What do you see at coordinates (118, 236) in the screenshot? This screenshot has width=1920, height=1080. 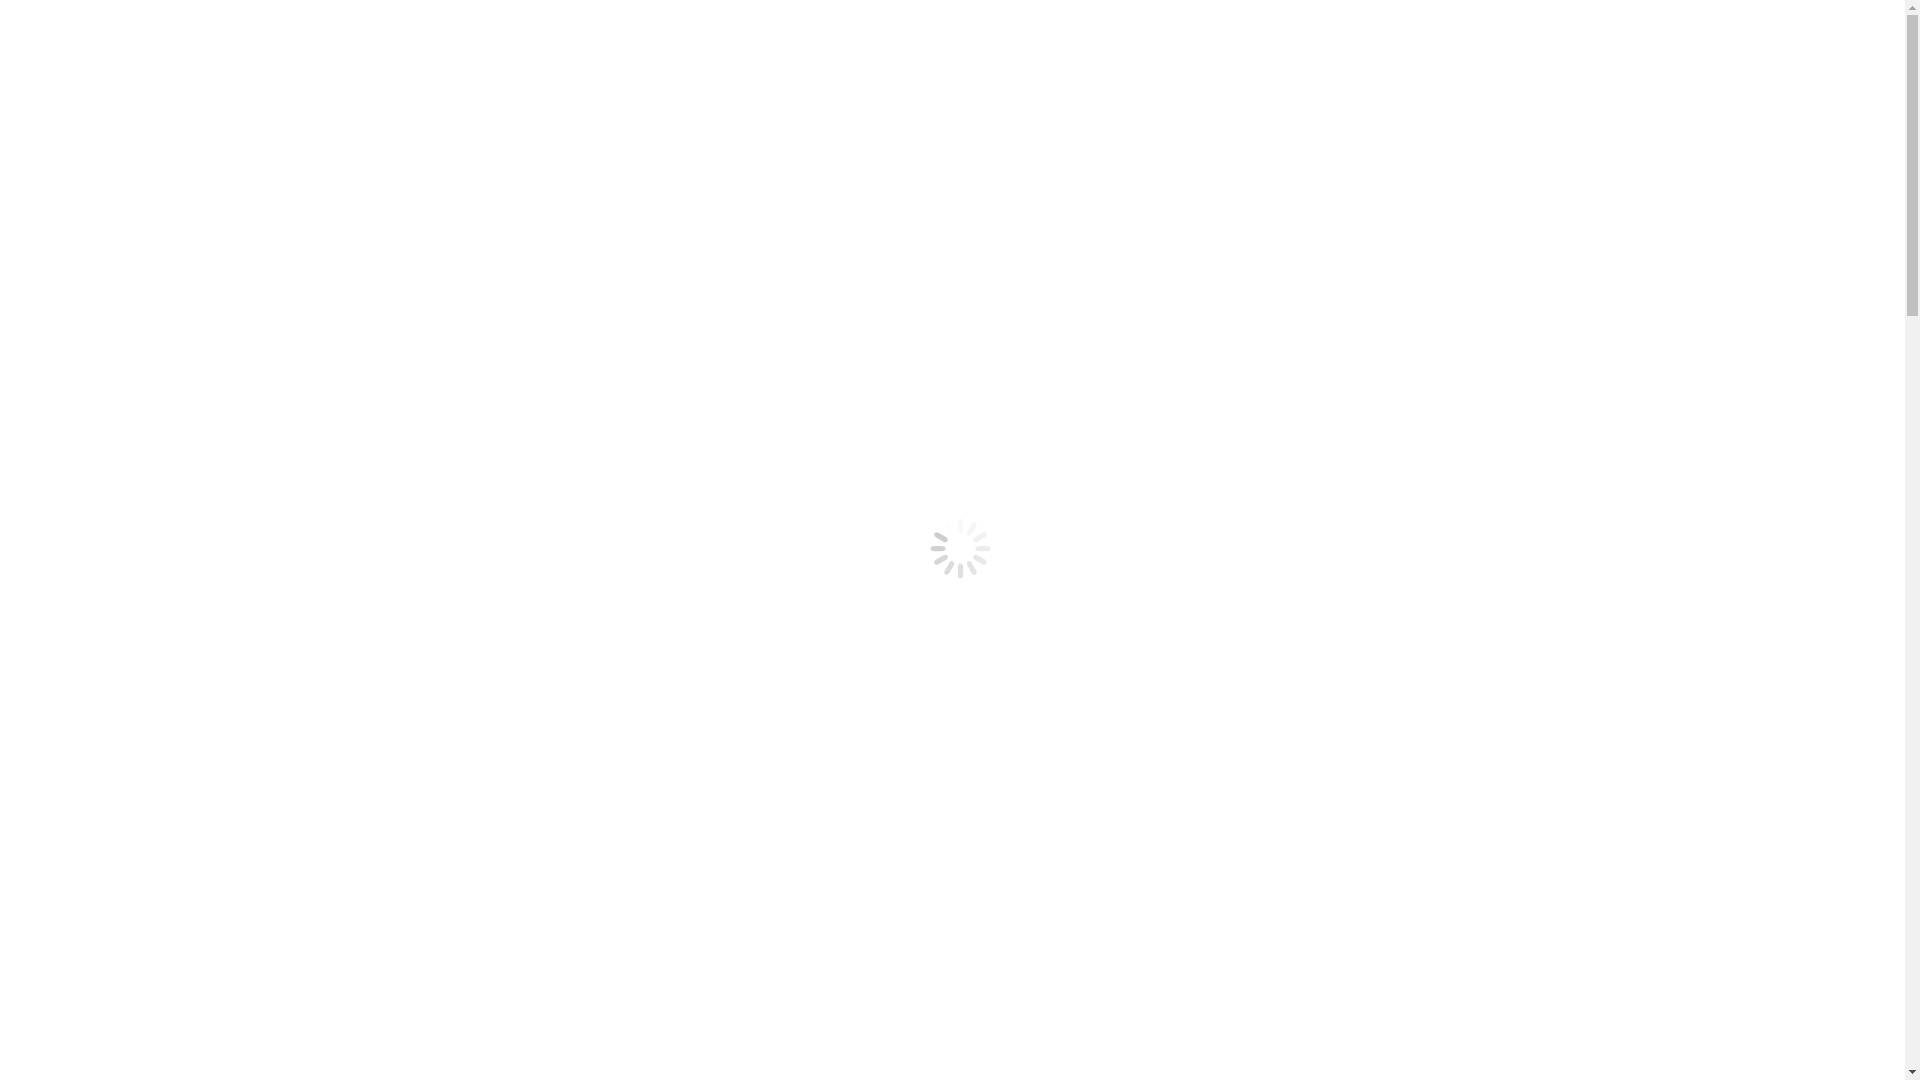 I see `Matt Makens Weather` at bounding box center [118, 236].